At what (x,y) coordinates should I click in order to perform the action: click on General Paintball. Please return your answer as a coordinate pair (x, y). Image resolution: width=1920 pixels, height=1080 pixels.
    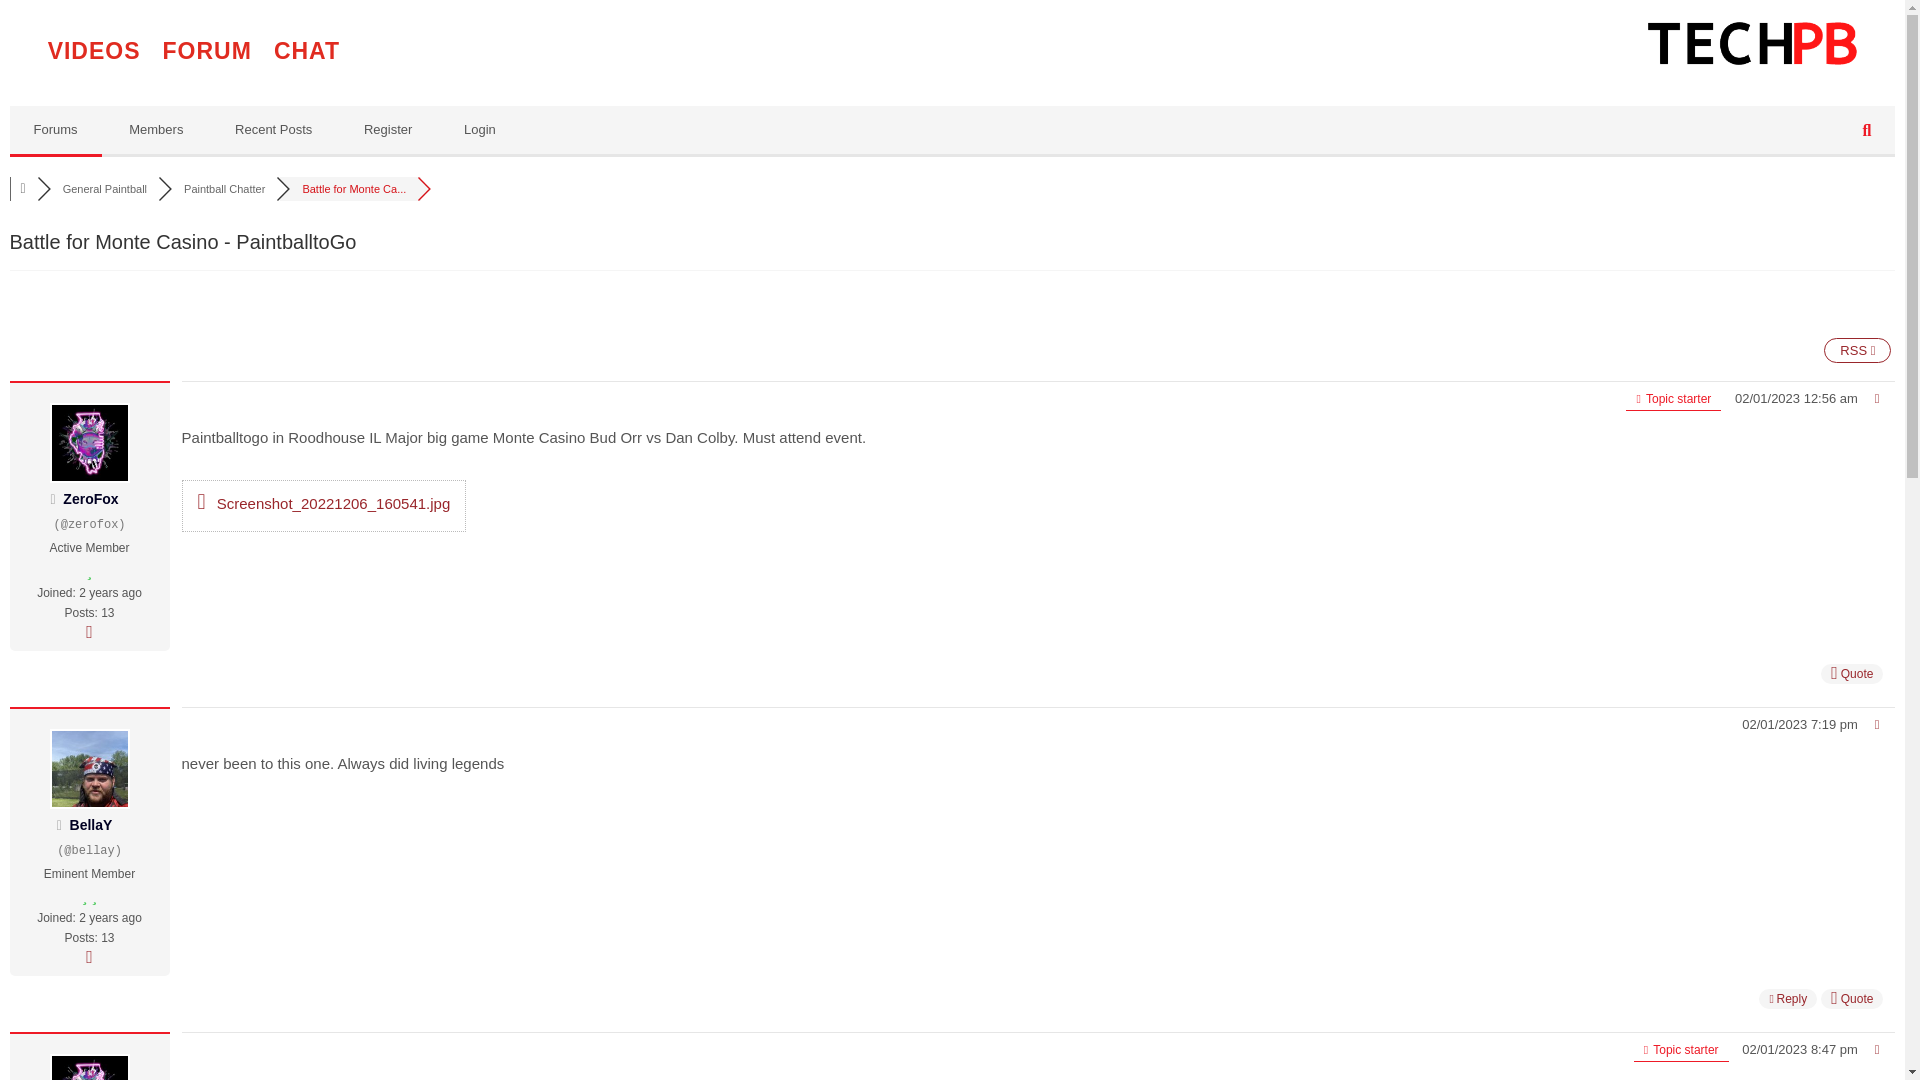
    Looking at the image, I should click on (105, 188).